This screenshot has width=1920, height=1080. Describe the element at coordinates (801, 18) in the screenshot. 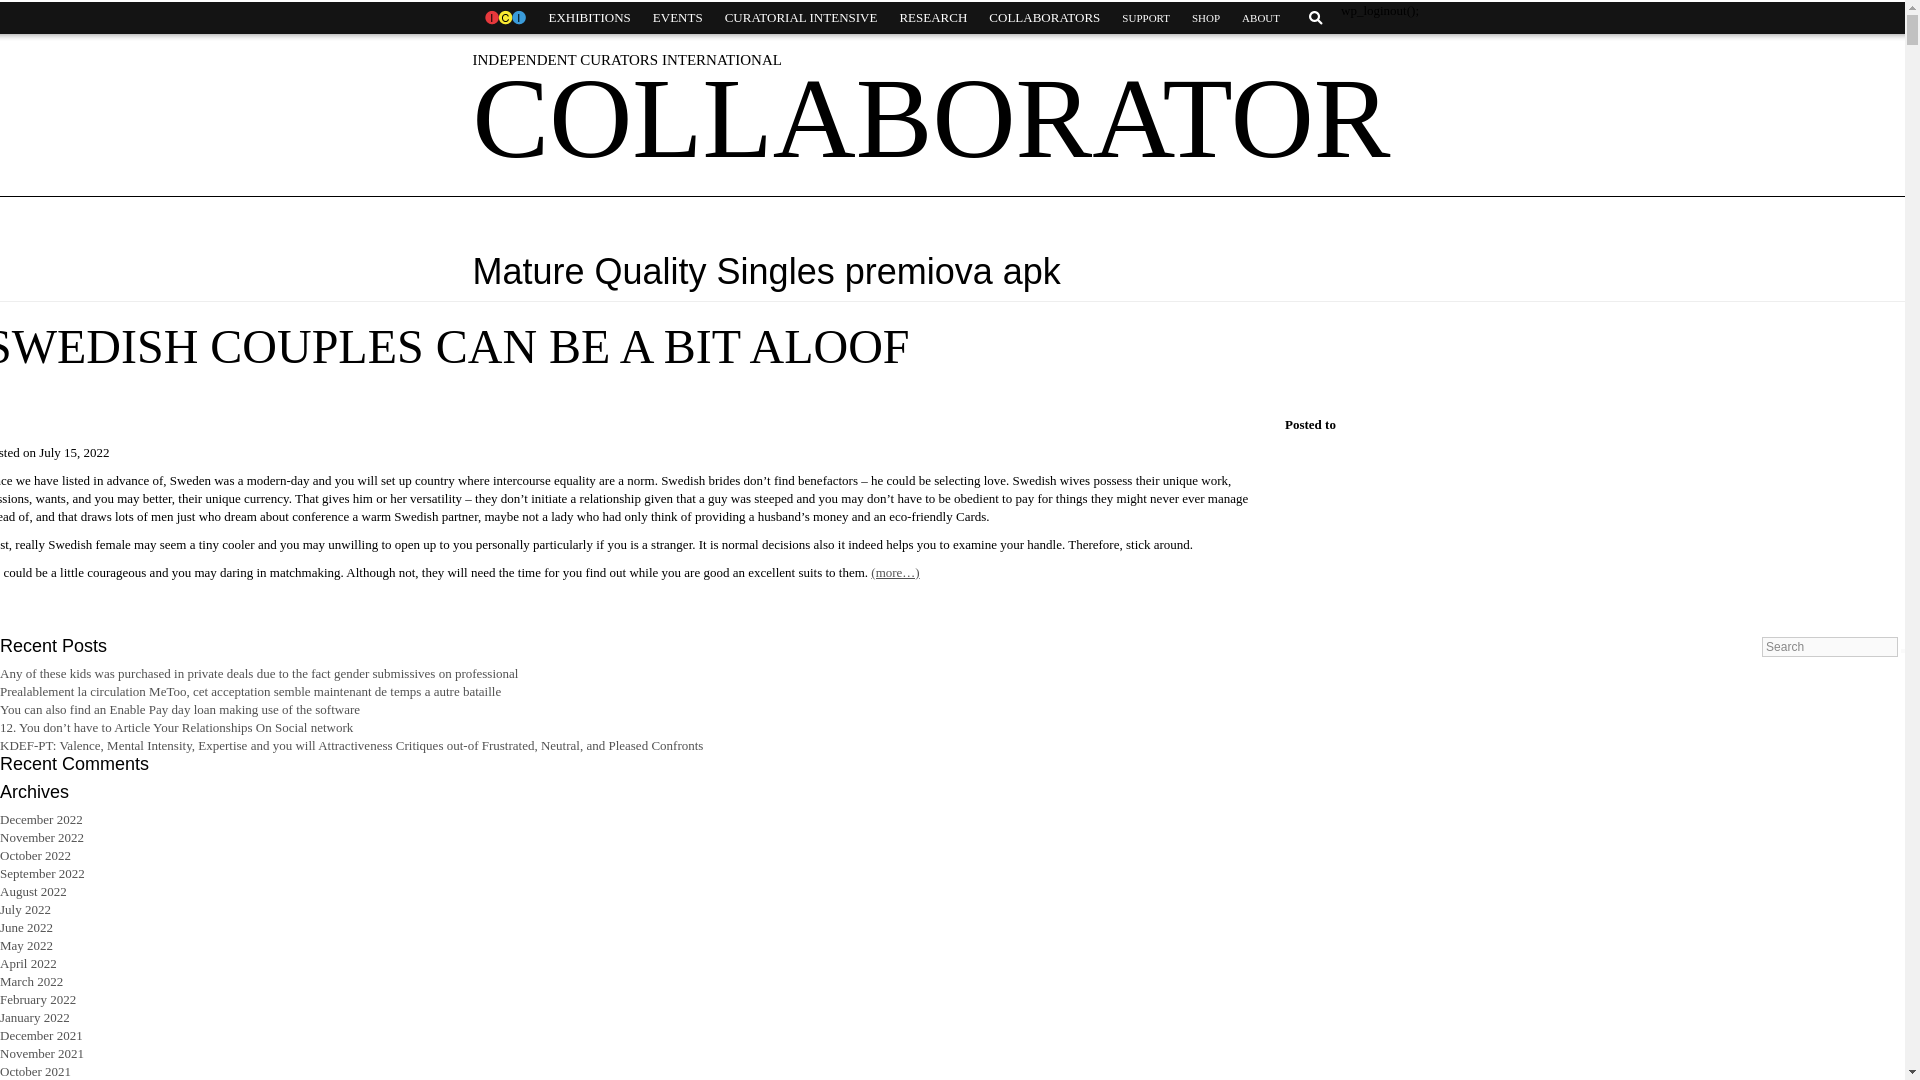

I see `CURATORIAL INTENSIVE` at that location.